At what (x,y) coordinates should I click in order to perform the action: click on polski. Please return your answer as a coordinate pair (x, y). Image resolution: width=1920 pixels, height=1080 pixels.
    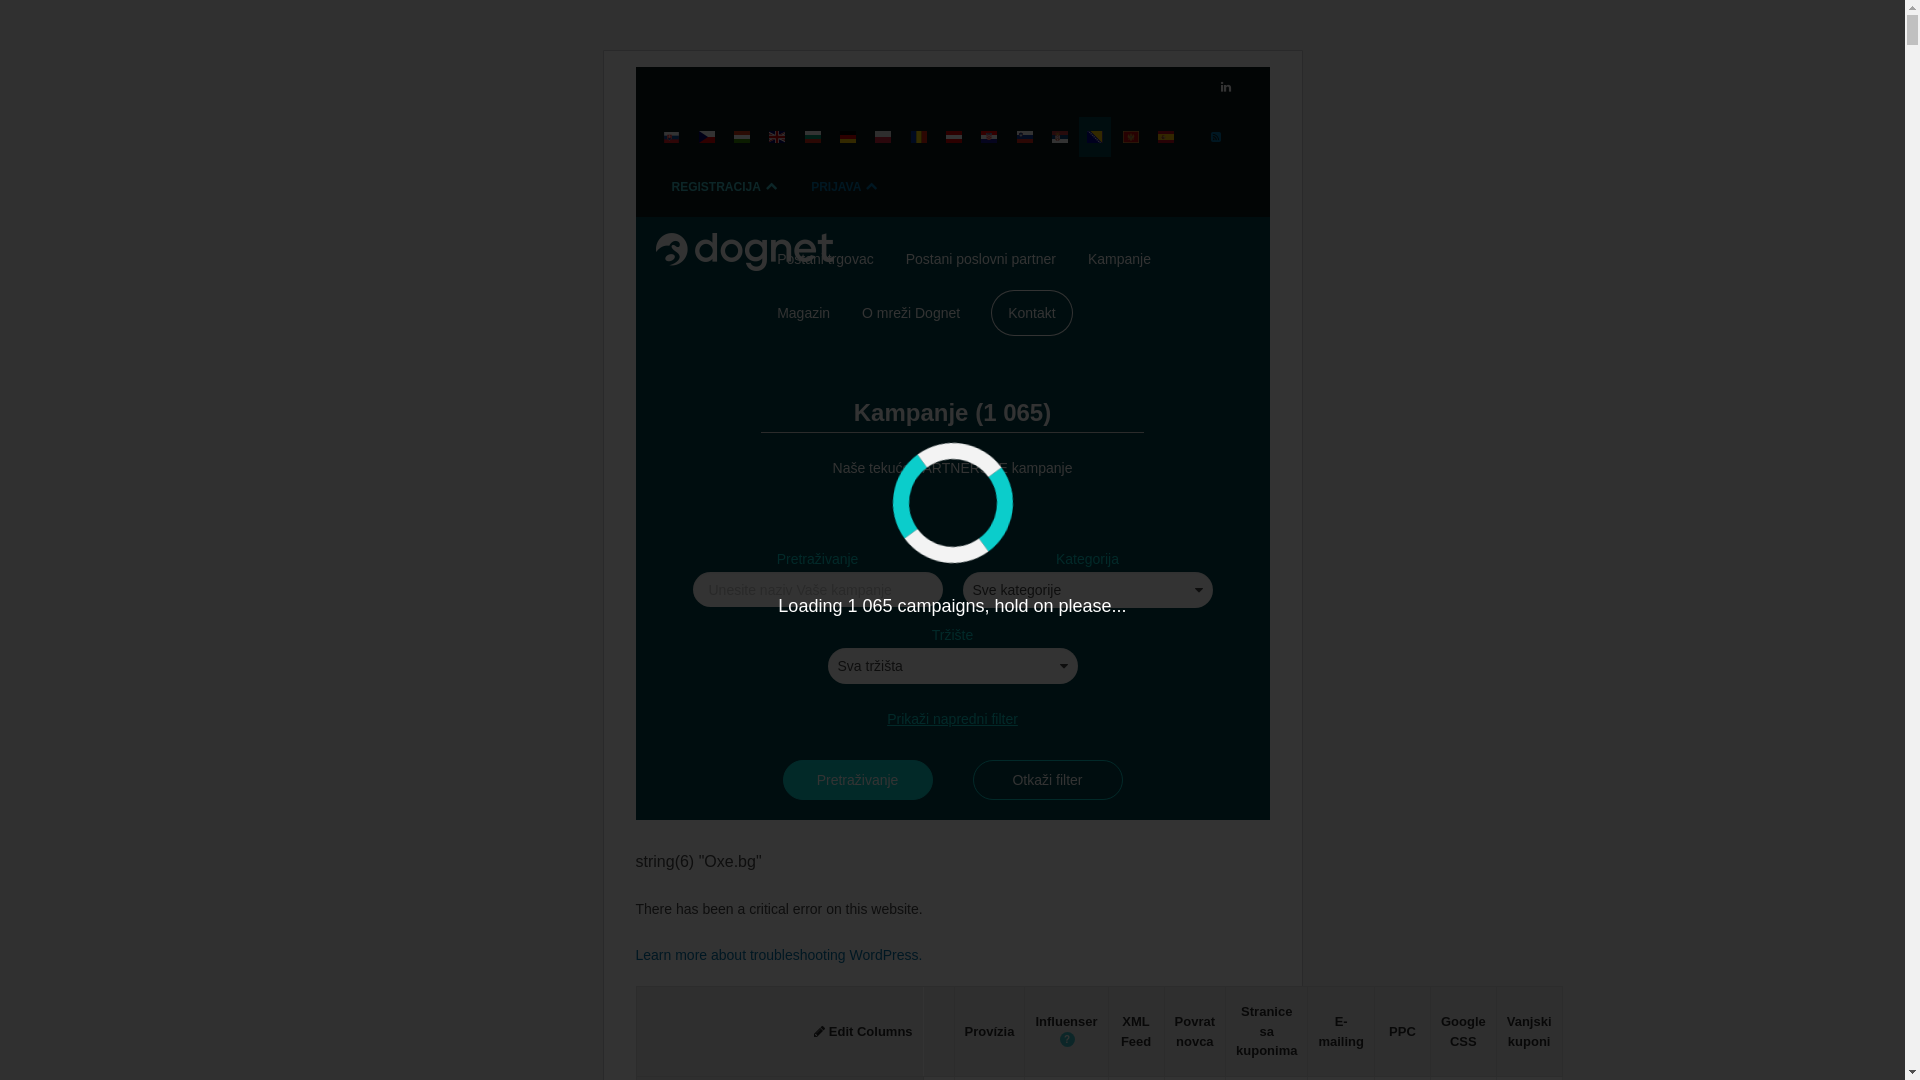
    Looking at the image, I should click on (883, 137).